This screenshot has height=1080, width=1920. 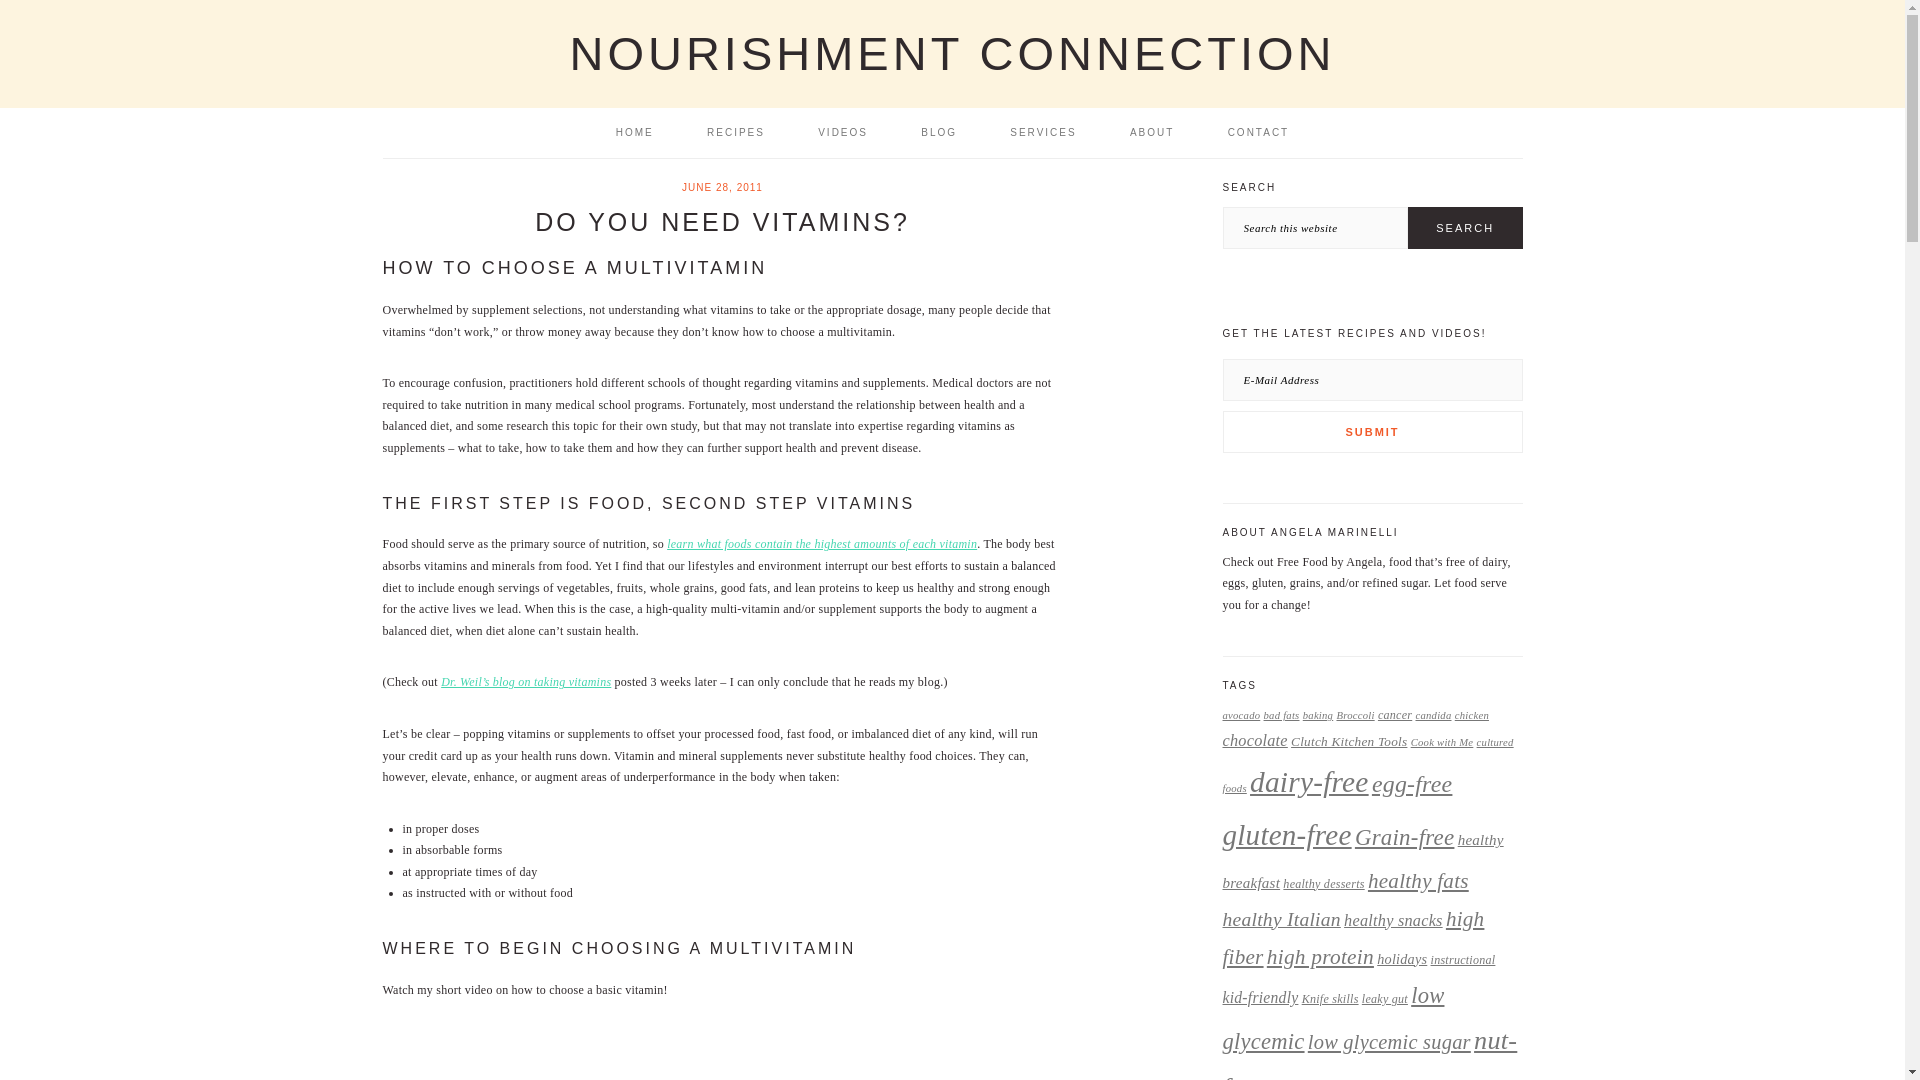 I want to click on BLOG, so click(x=938, y=132).